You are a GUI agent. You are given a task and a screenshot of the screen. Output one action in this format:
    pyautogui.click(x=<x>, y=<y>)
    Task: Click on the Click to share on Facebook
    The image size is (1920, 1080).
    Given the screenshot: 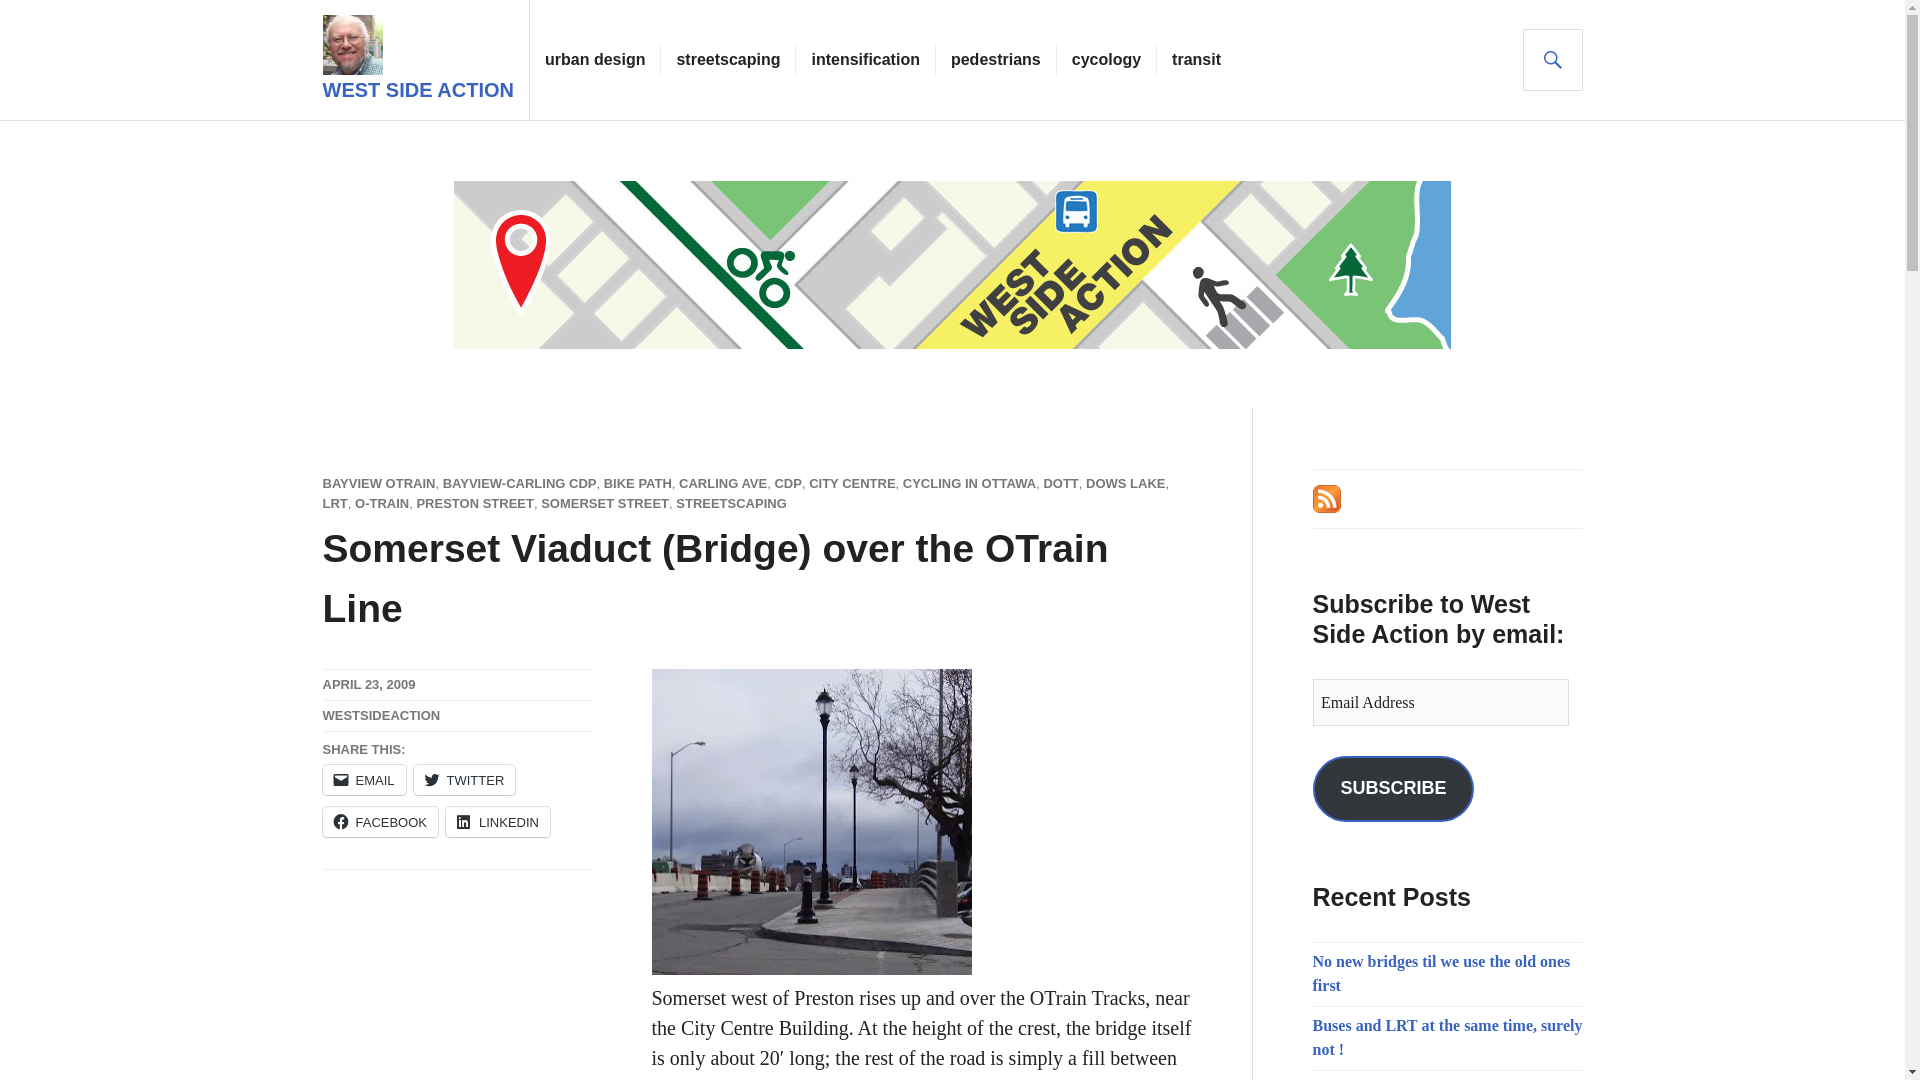 What is the action you would take?
    pyautogui.click(x=380, y=822)
    